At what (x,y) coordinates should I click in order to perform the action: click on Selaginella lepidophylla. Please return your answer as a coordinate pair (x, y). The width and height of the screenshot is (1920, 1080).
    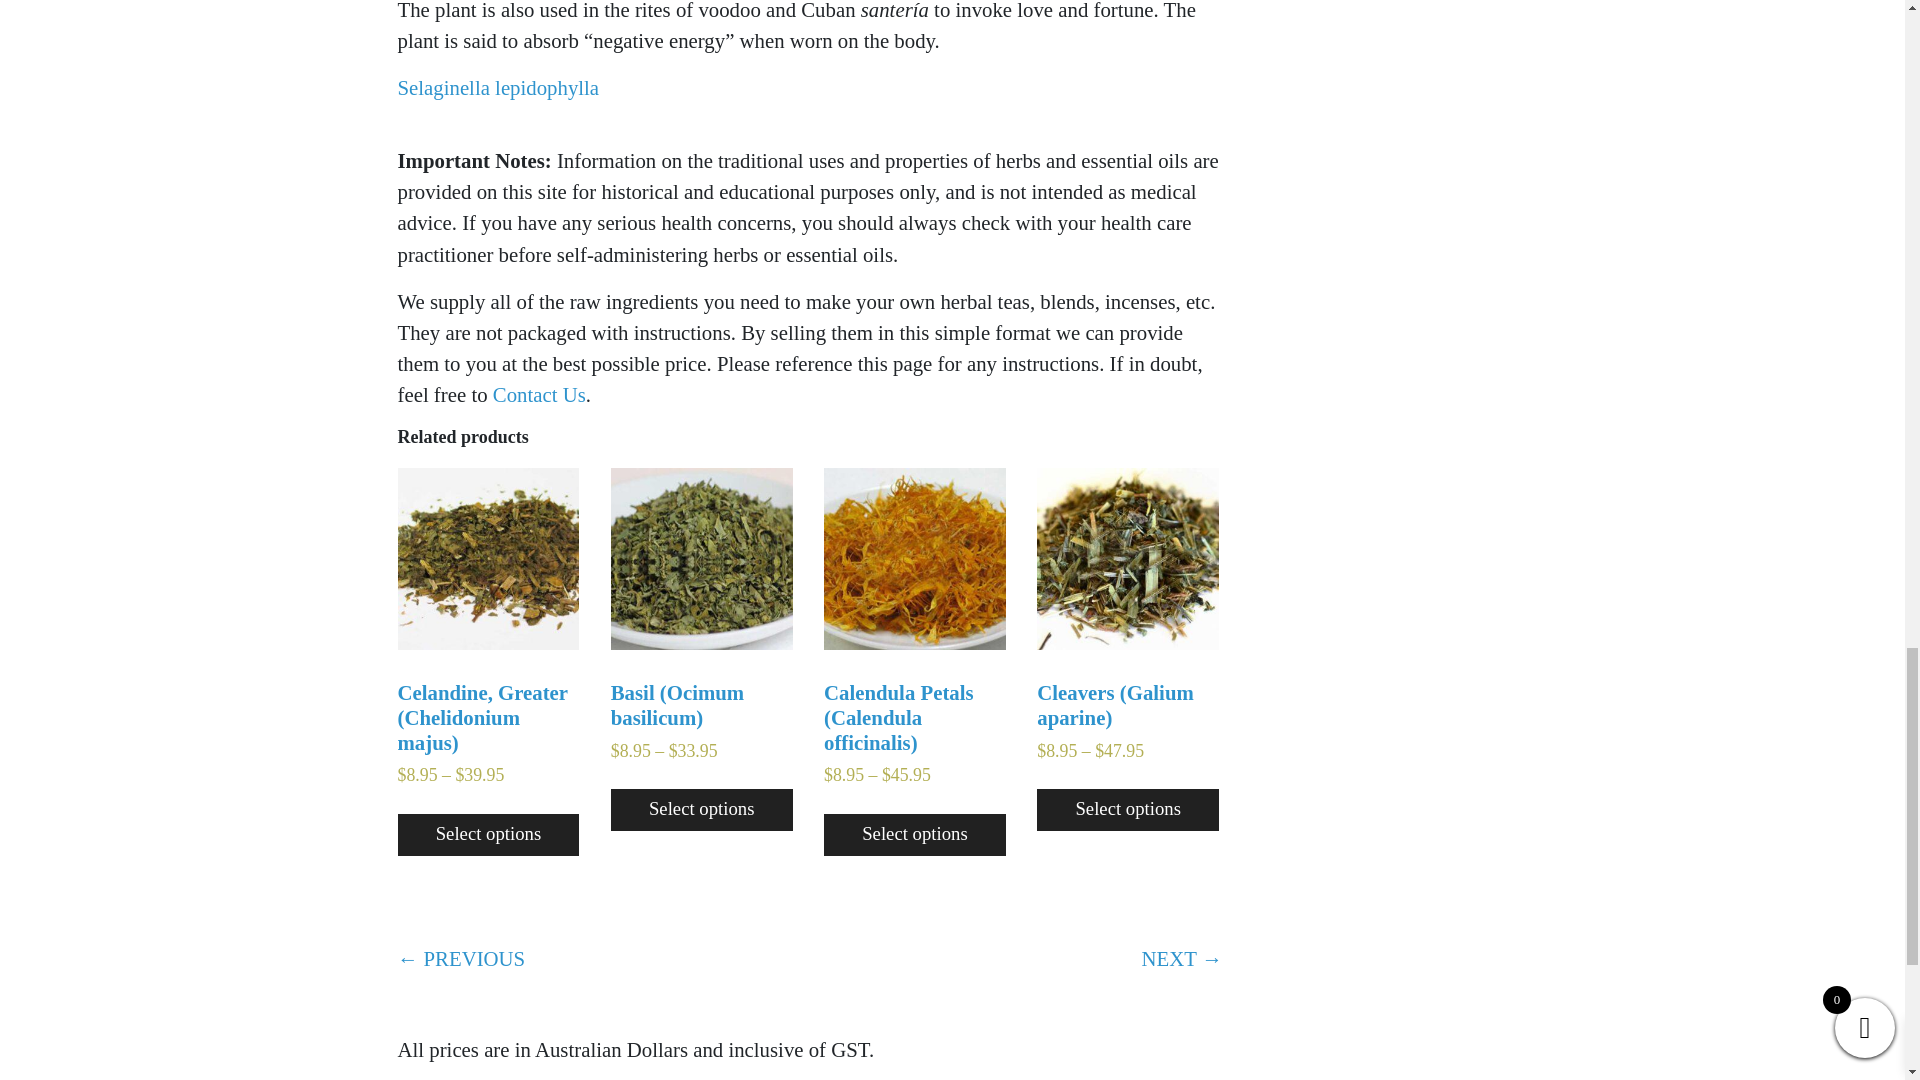
    Looking at the image, I should click on (498, 87).